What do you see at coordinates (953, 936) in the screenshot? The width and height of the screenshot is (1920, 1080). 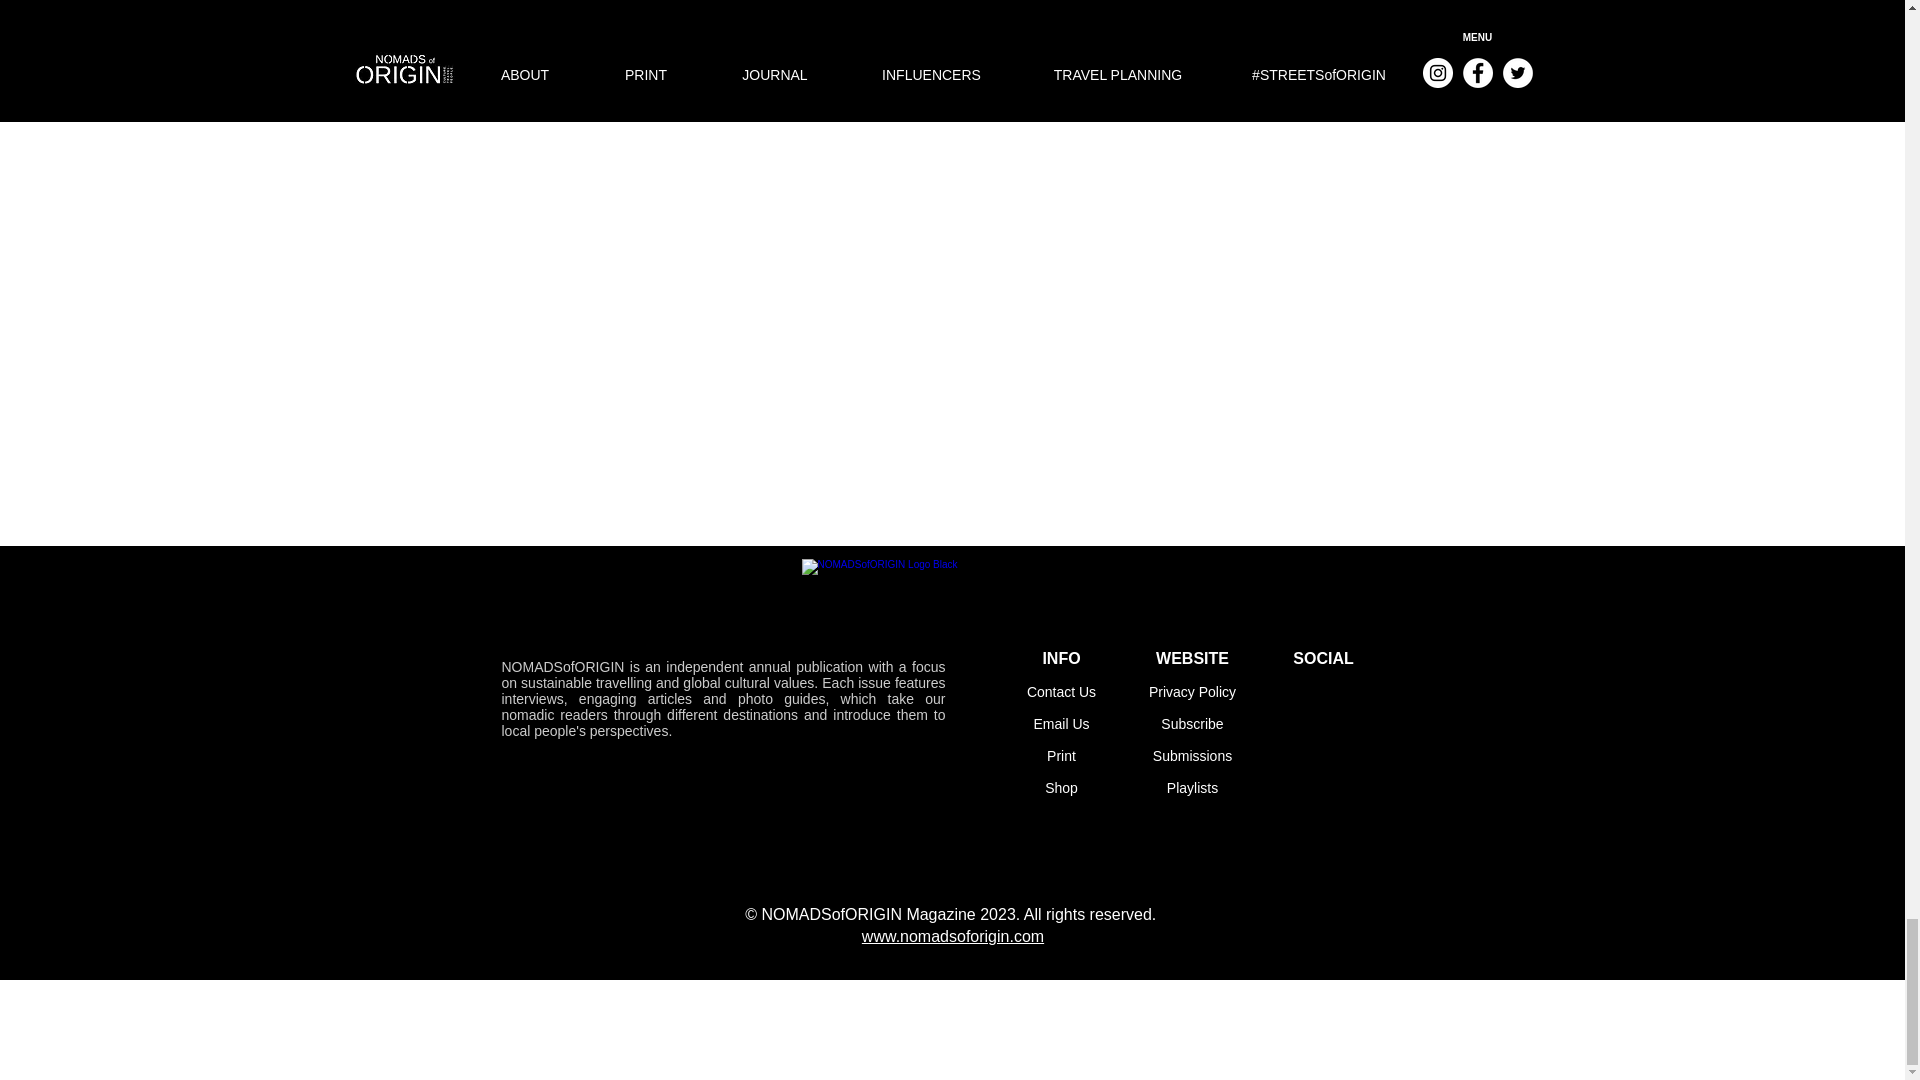 I see `www.nomadsoforigin.com` at bounding box center [953, 936].